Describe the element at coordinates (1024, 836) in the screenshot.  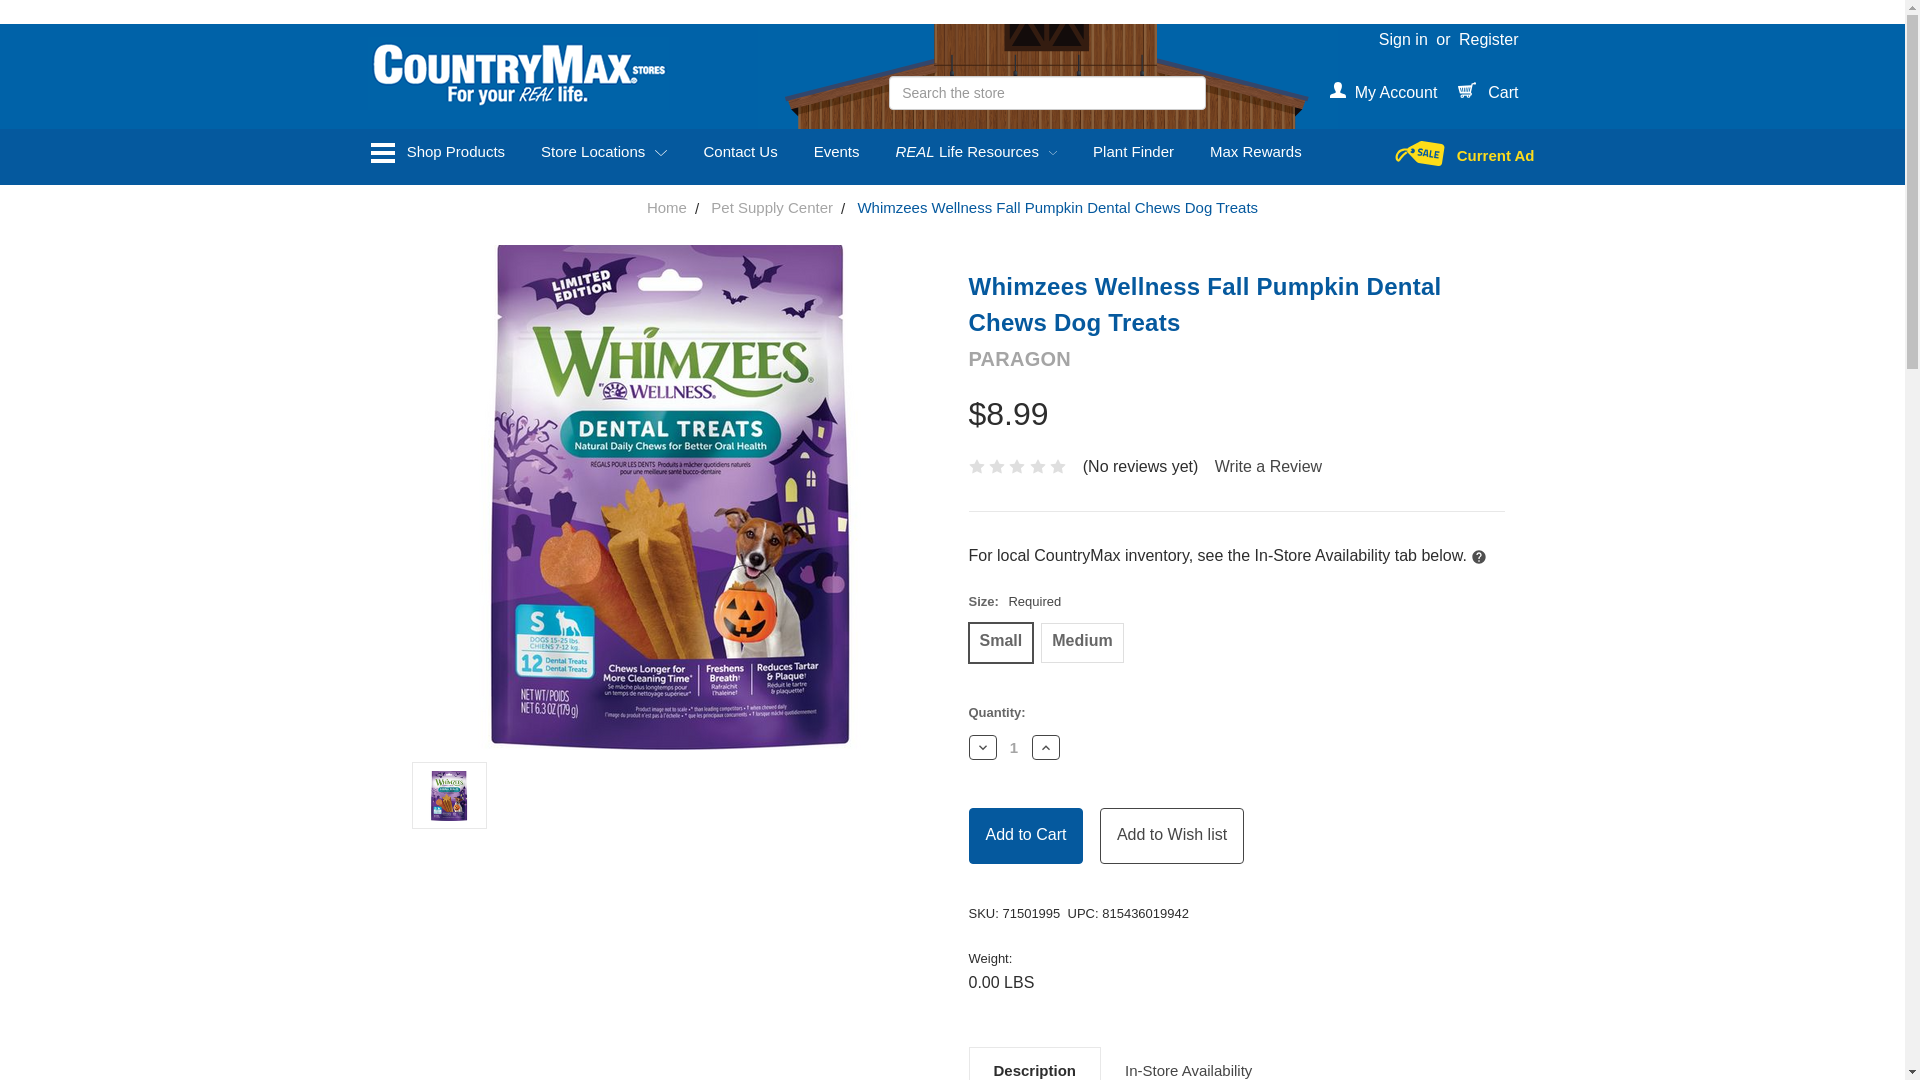
I see `Add to Cart` at that location.